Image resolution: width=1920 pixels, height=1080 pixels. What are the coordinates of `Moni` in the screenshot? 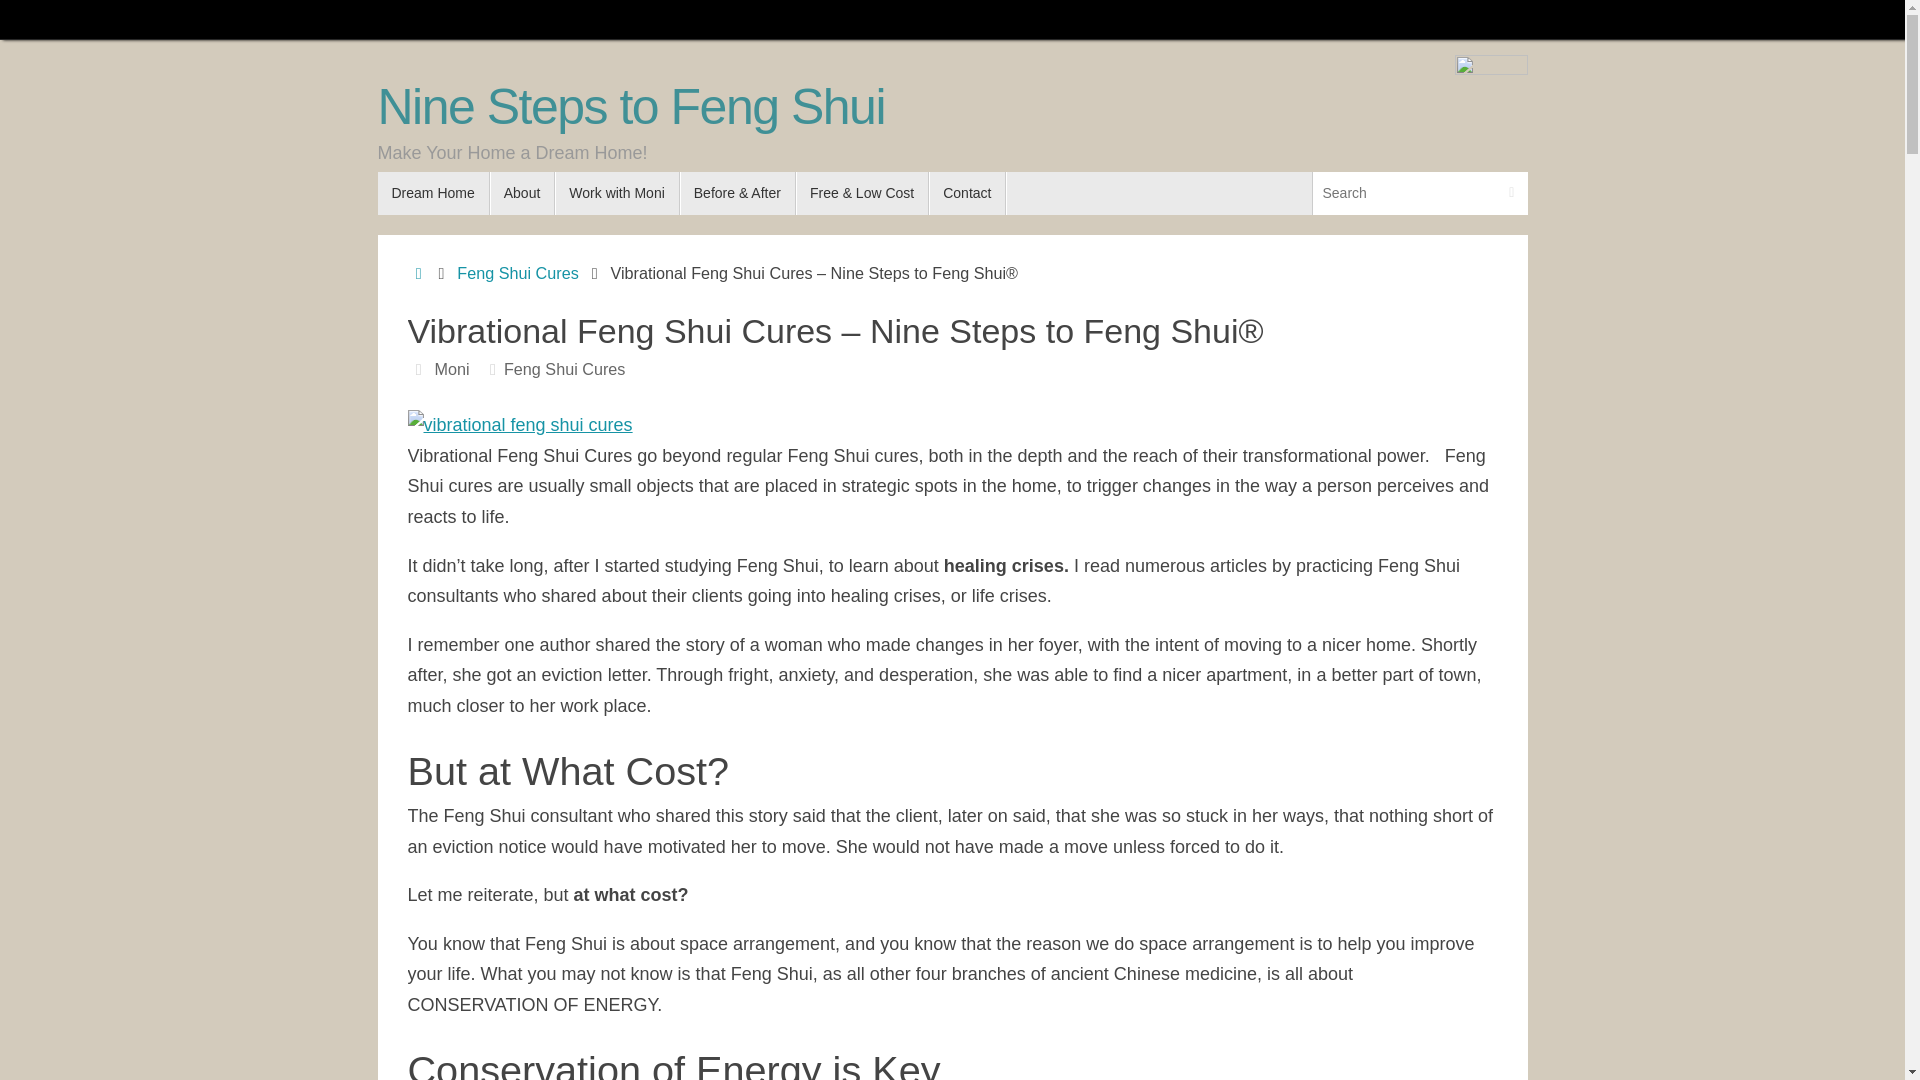 It's located at (450, 368).